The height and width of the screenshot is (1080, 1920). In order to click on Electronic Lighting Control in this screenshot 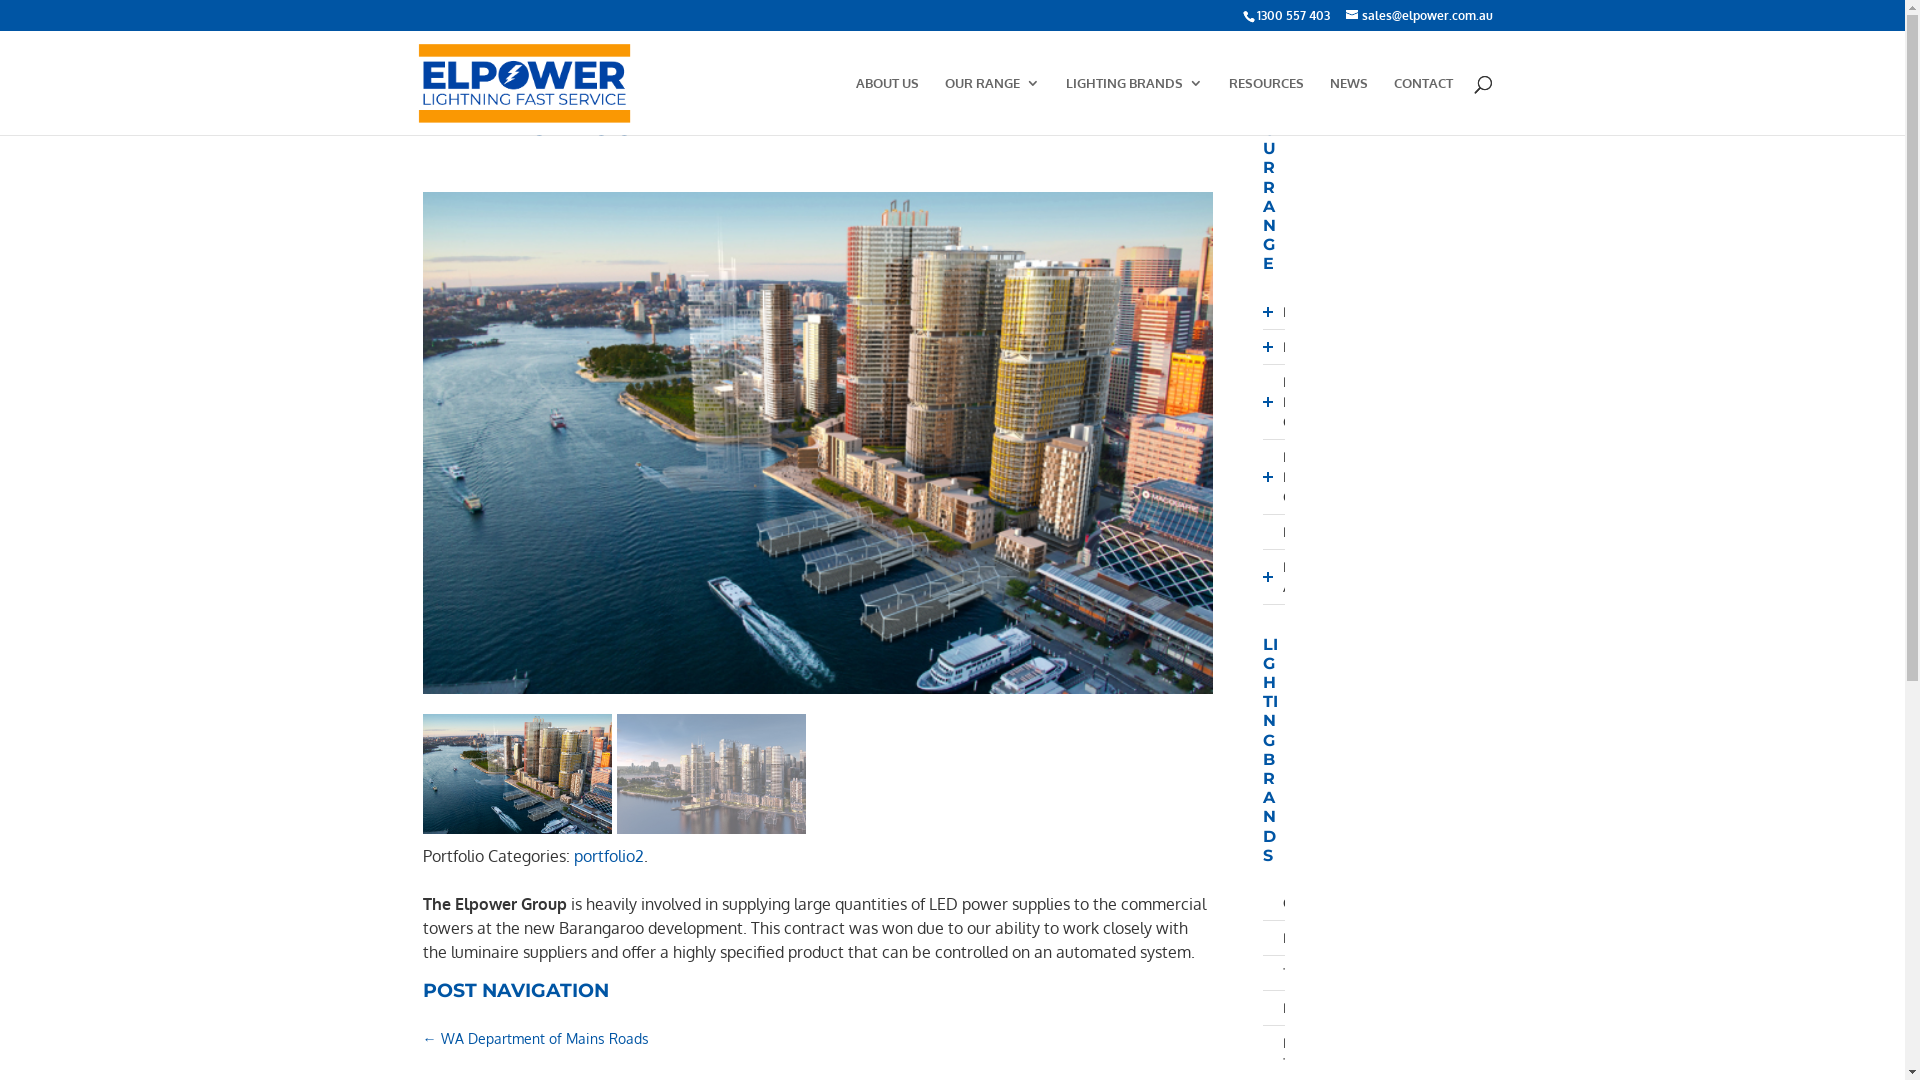, I will do `click(1283, 477)`.